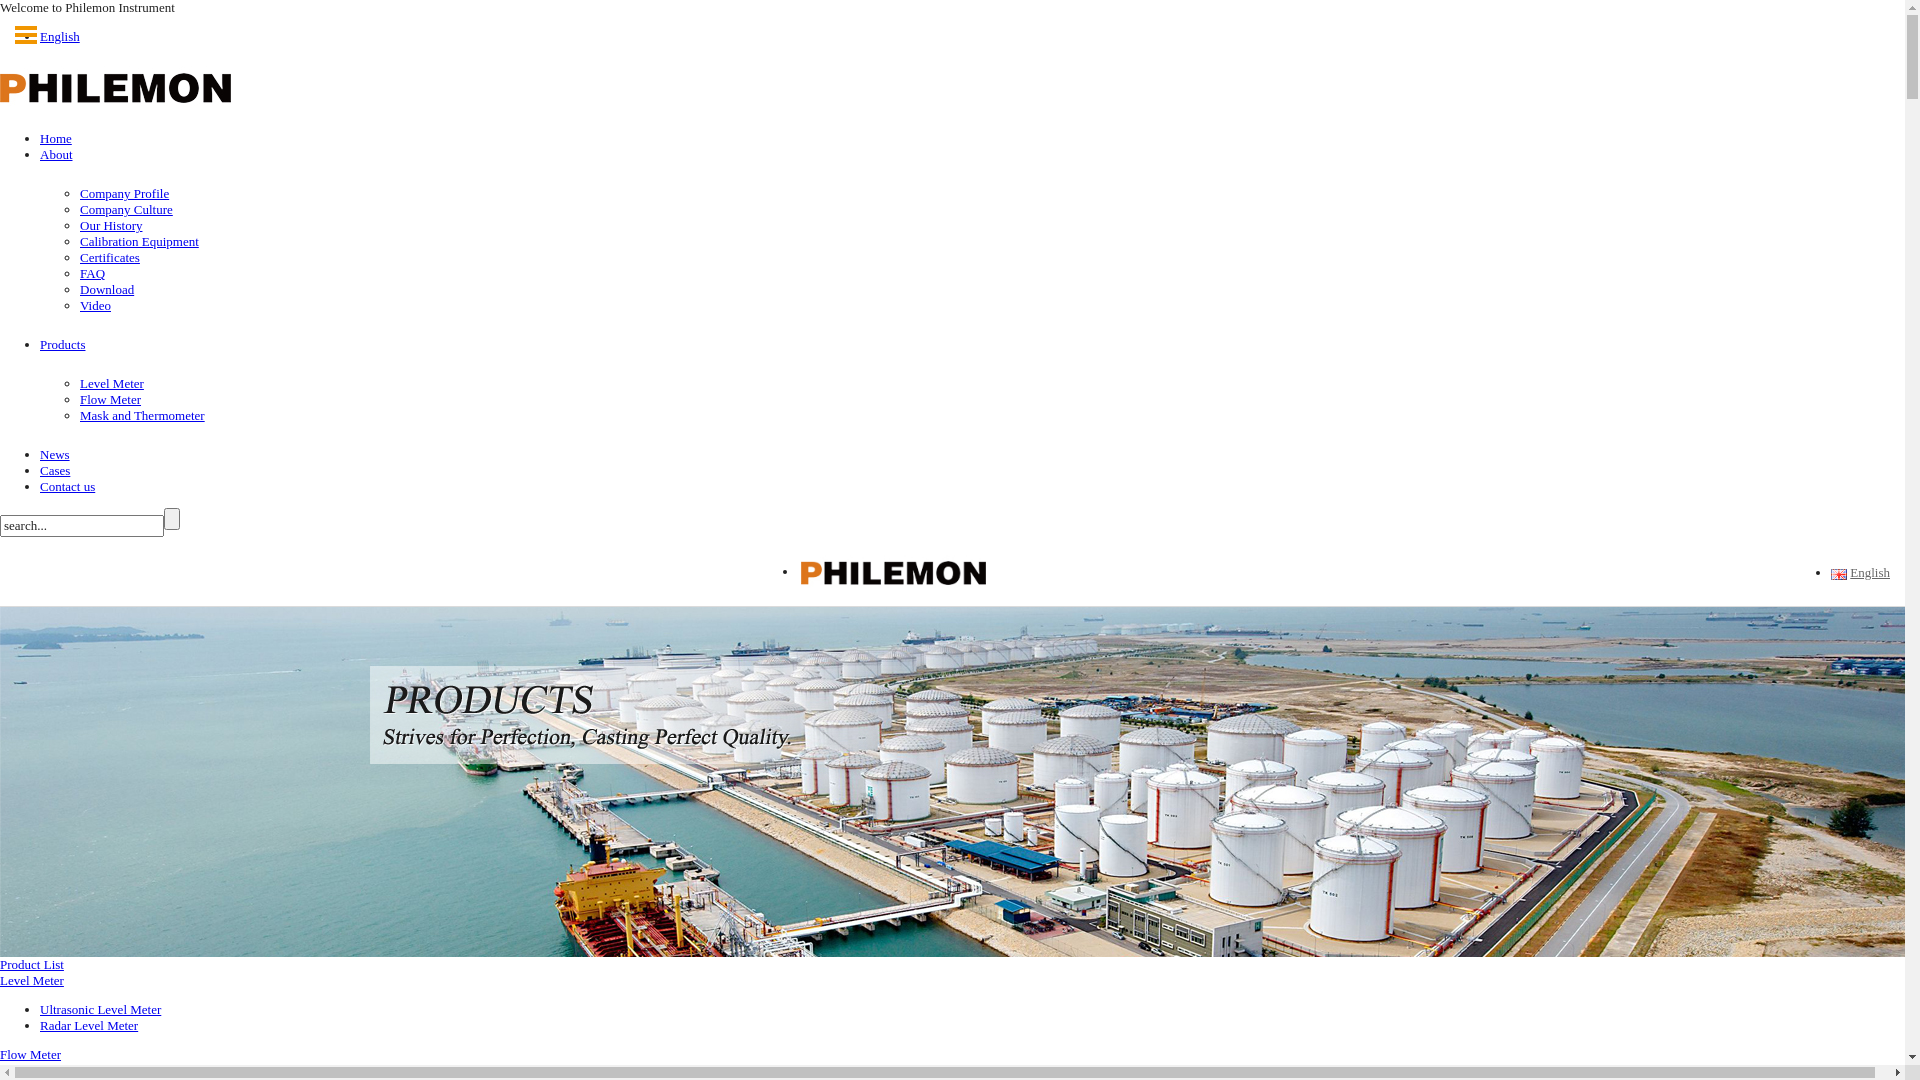 The width and height of the screenshot is (1920, 1080). What do you see at coordinates (55, 470) in the screenshot?
I see `Cases` at bounding box center [55, 470].